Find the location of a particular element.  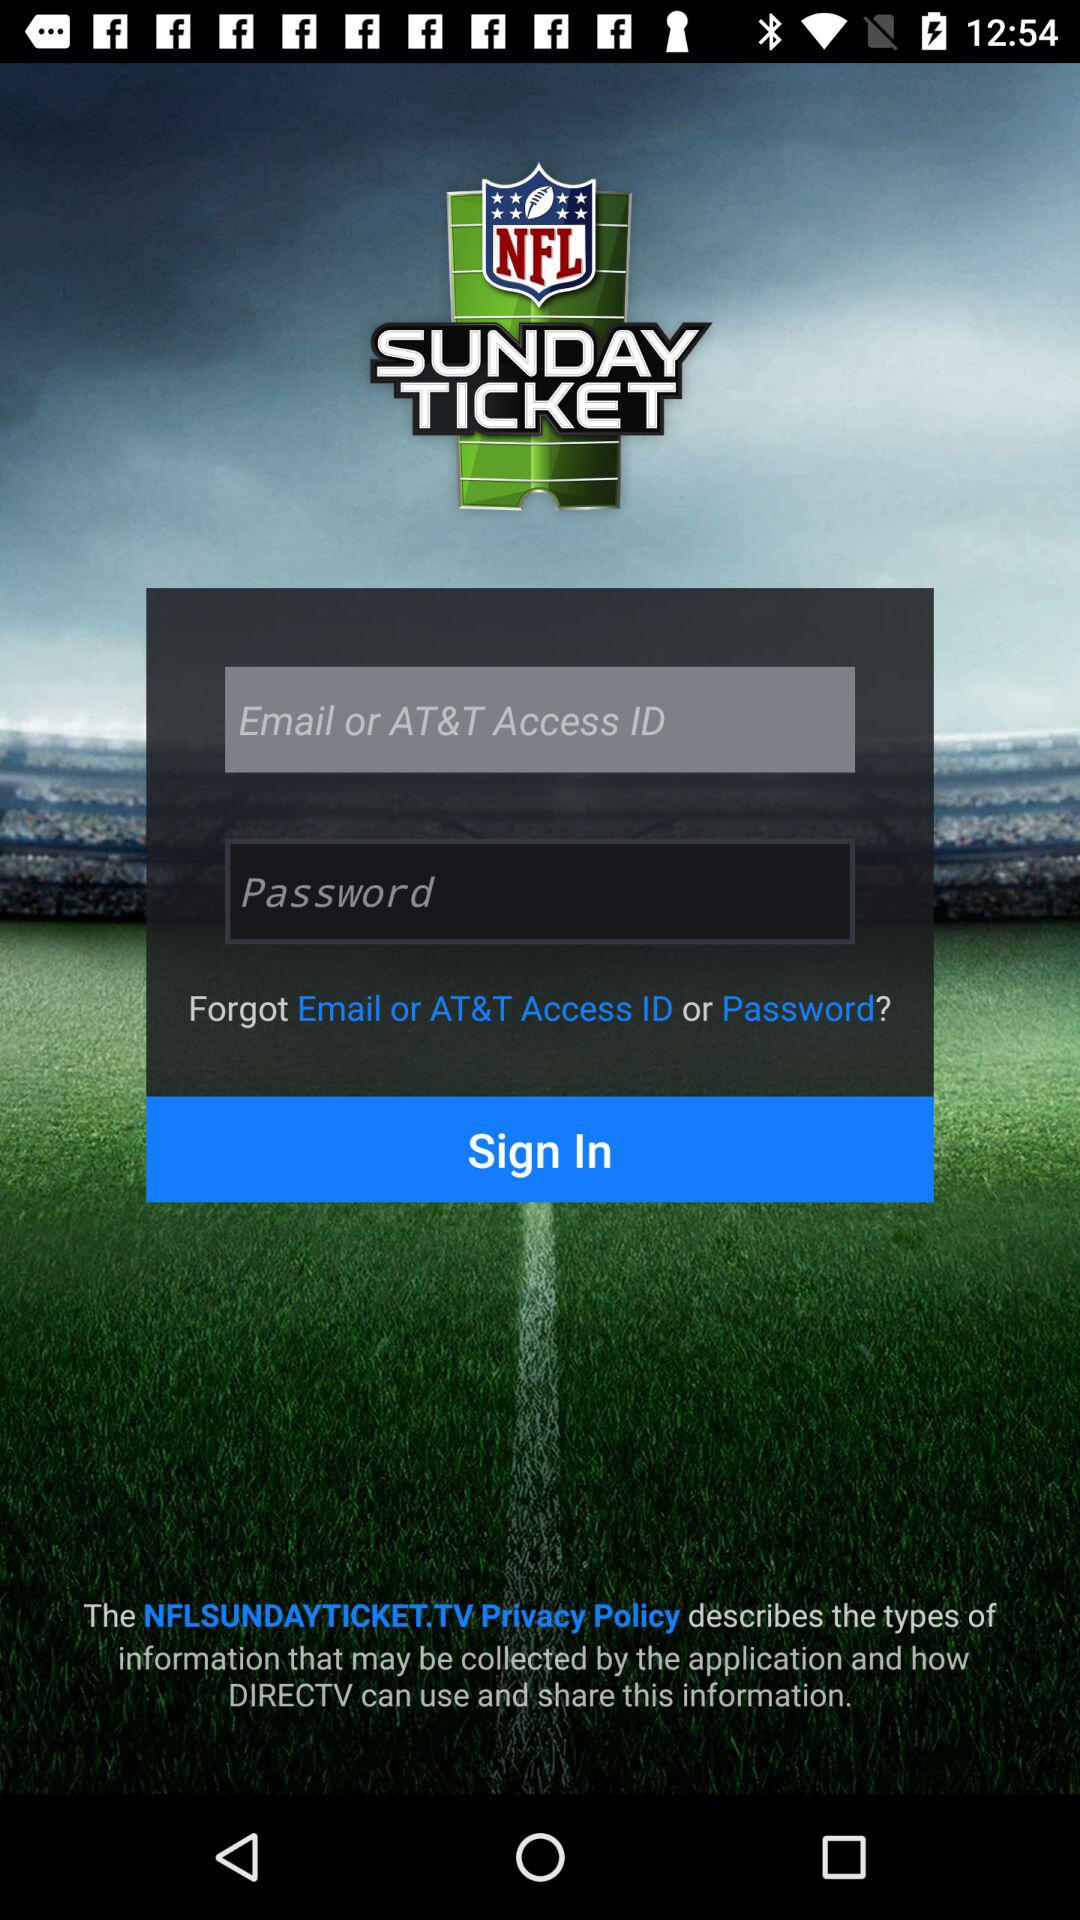

click on the password field is located at coordinates (540, 892).